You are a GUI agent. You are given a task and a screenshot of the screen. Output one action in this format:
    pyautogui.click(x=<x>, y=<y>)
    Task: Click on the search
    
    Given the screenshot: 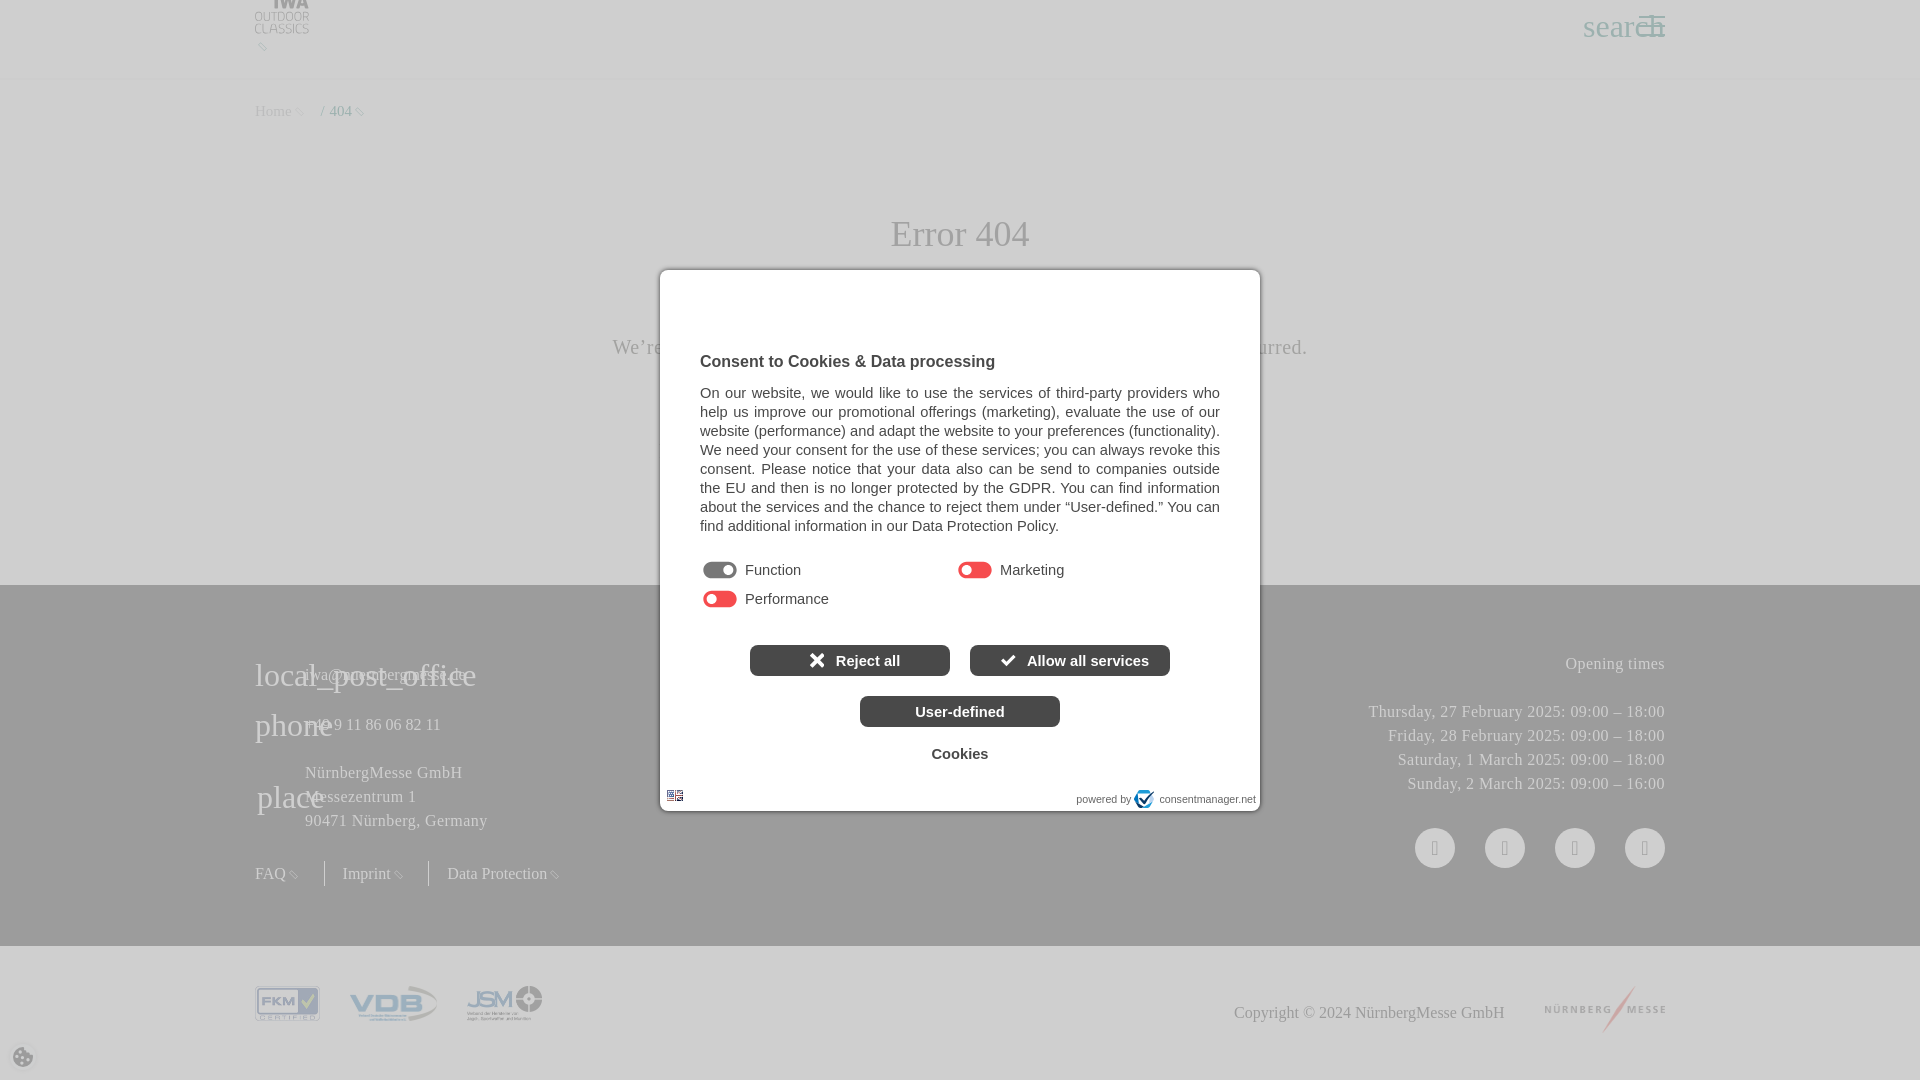 What is the action you would take?
    pyautogui.click(x=1598, y=26)
    